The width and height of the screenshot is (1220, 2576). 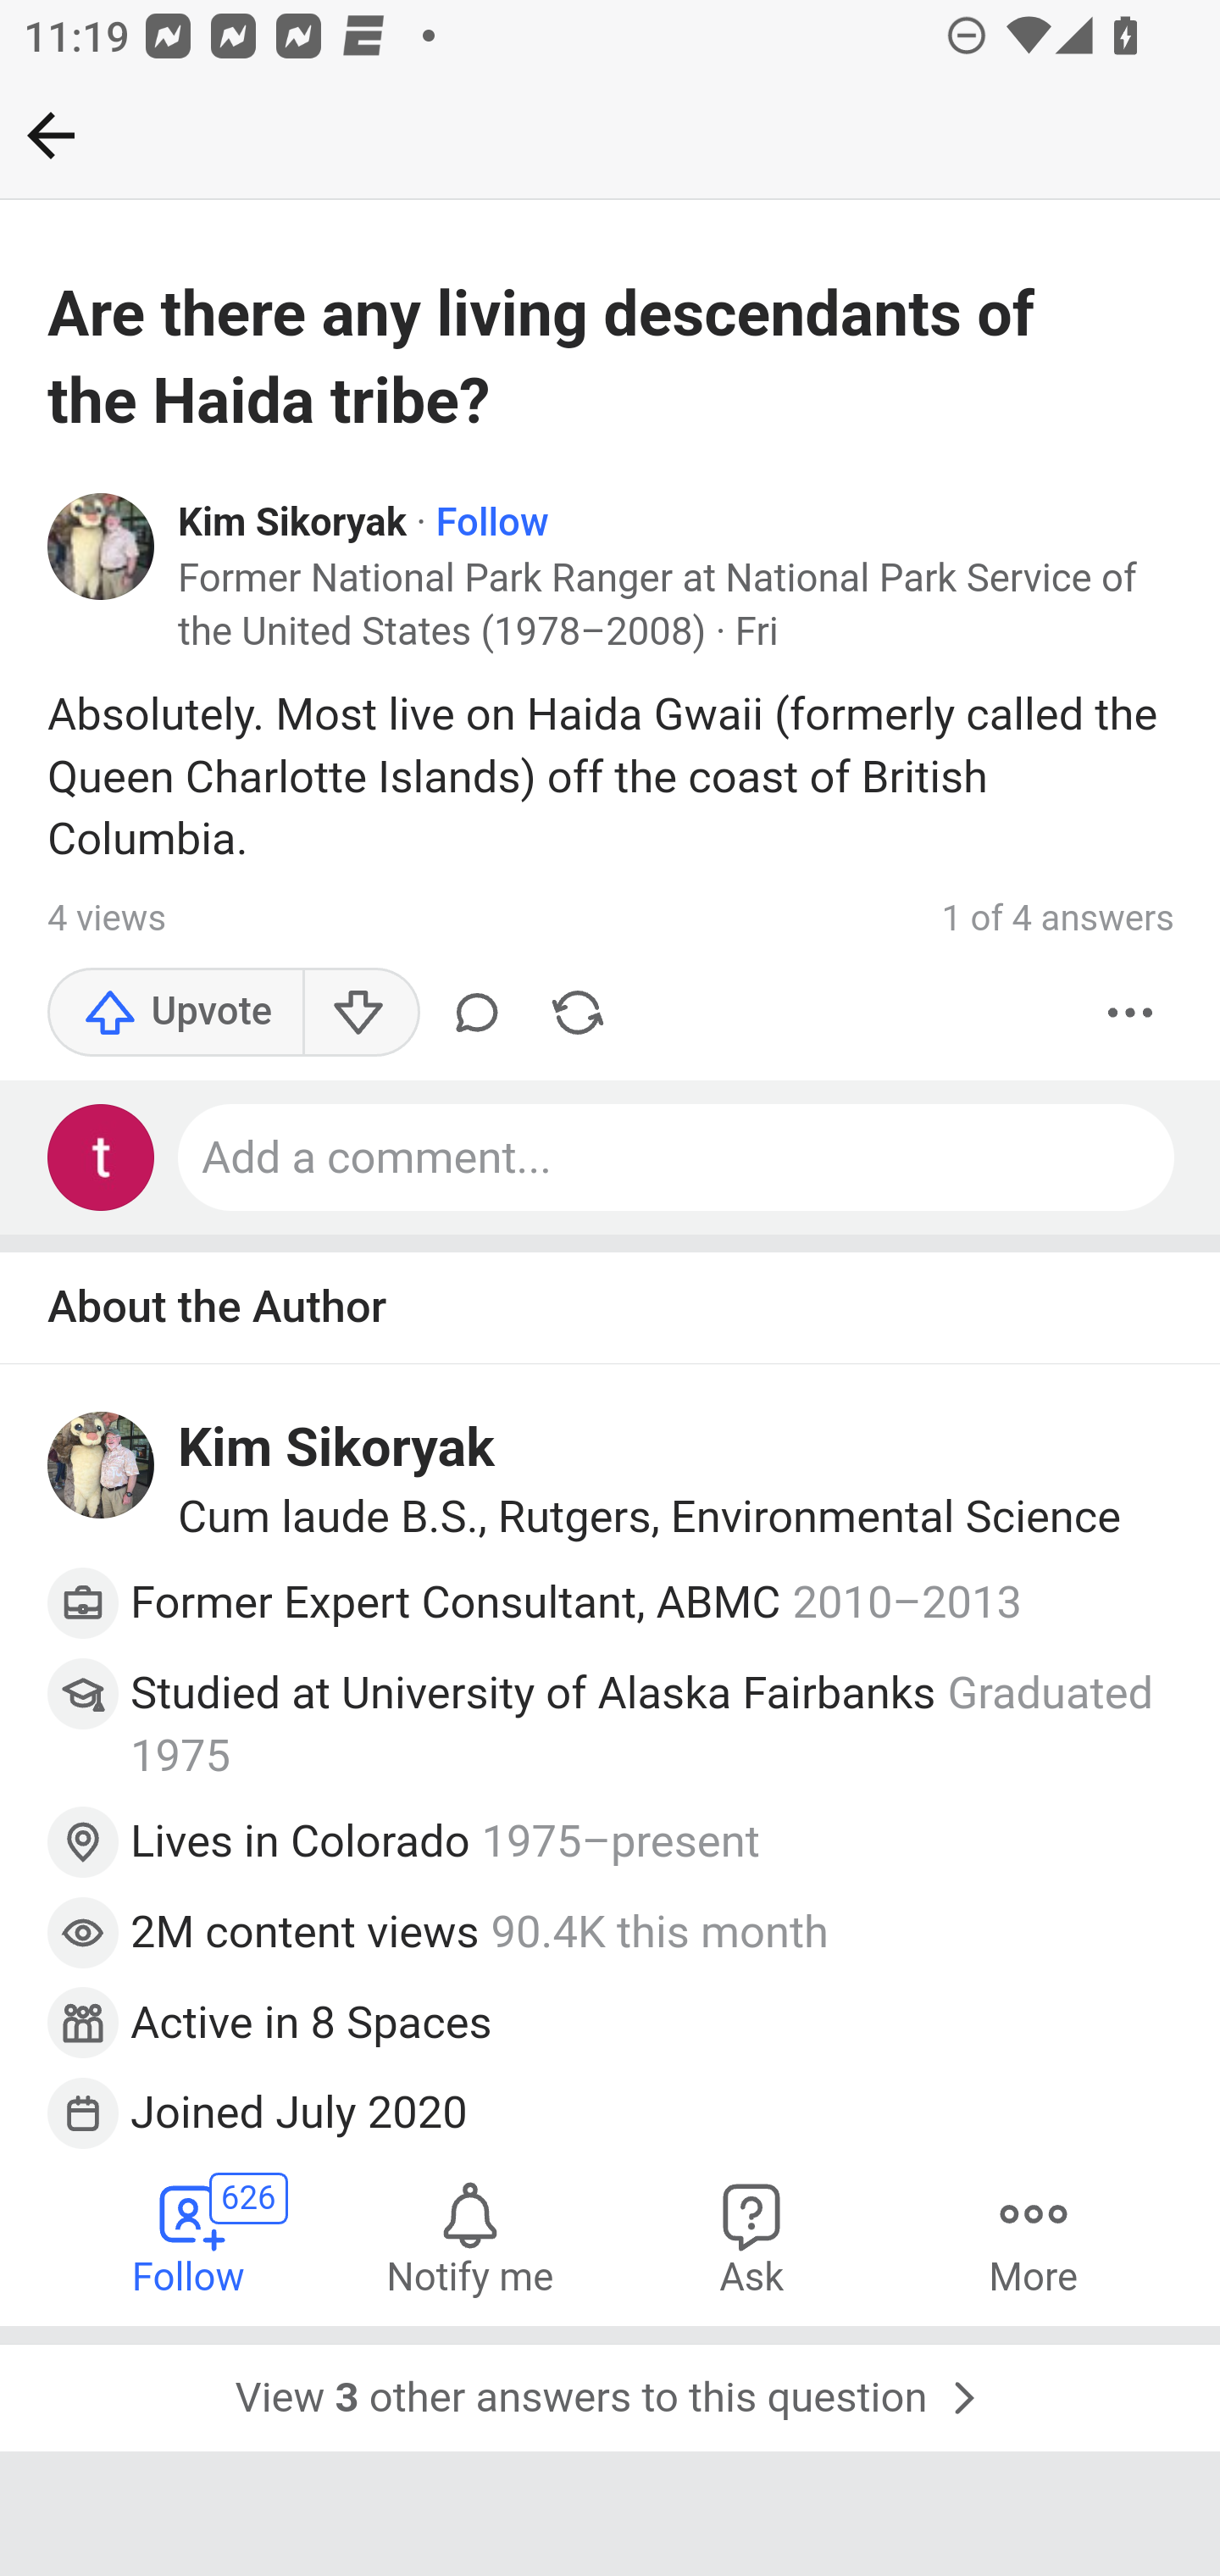 What do you see at coordinates (752, 2237) in the screenshot?
I see `Ask` at bounding box center [752, 2237].